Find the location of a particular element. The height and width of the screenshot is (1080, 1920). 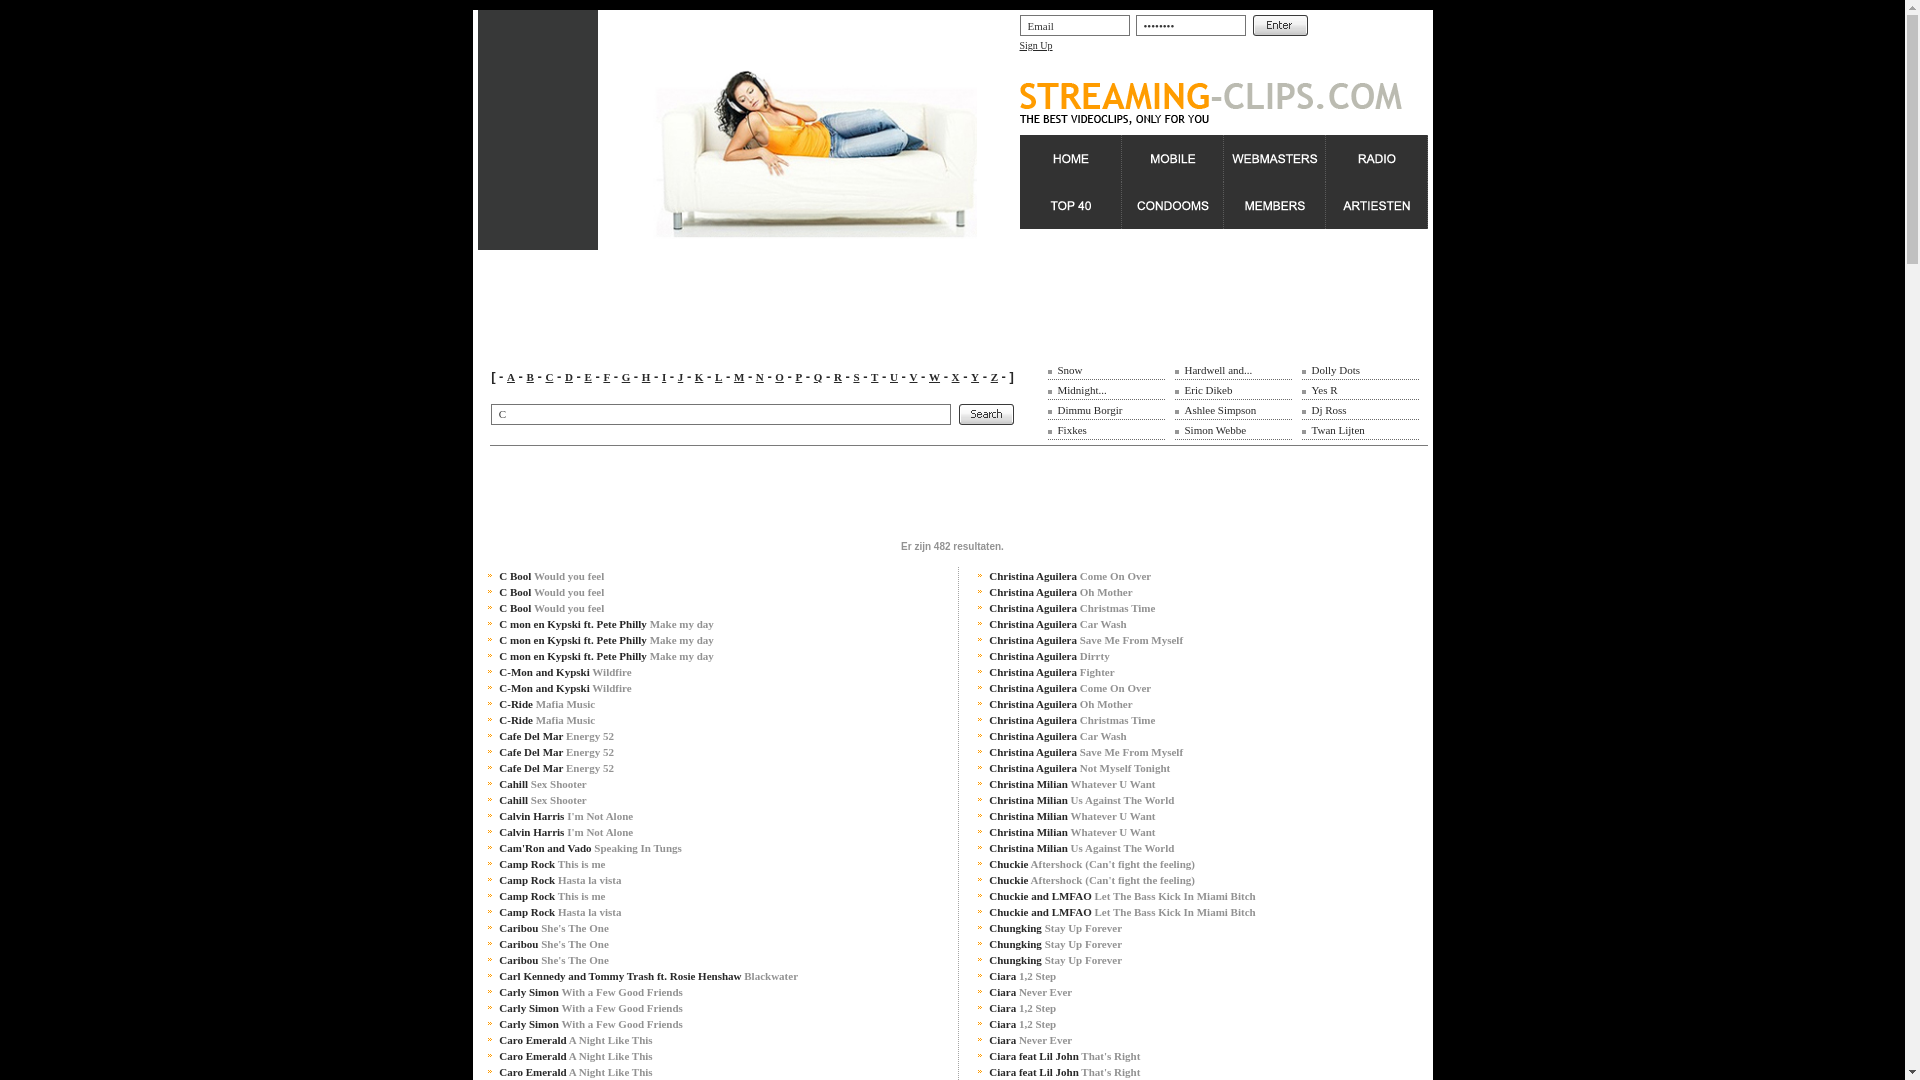

Carly Simon With a Few Good Friends is located at coordinates (591, 992).